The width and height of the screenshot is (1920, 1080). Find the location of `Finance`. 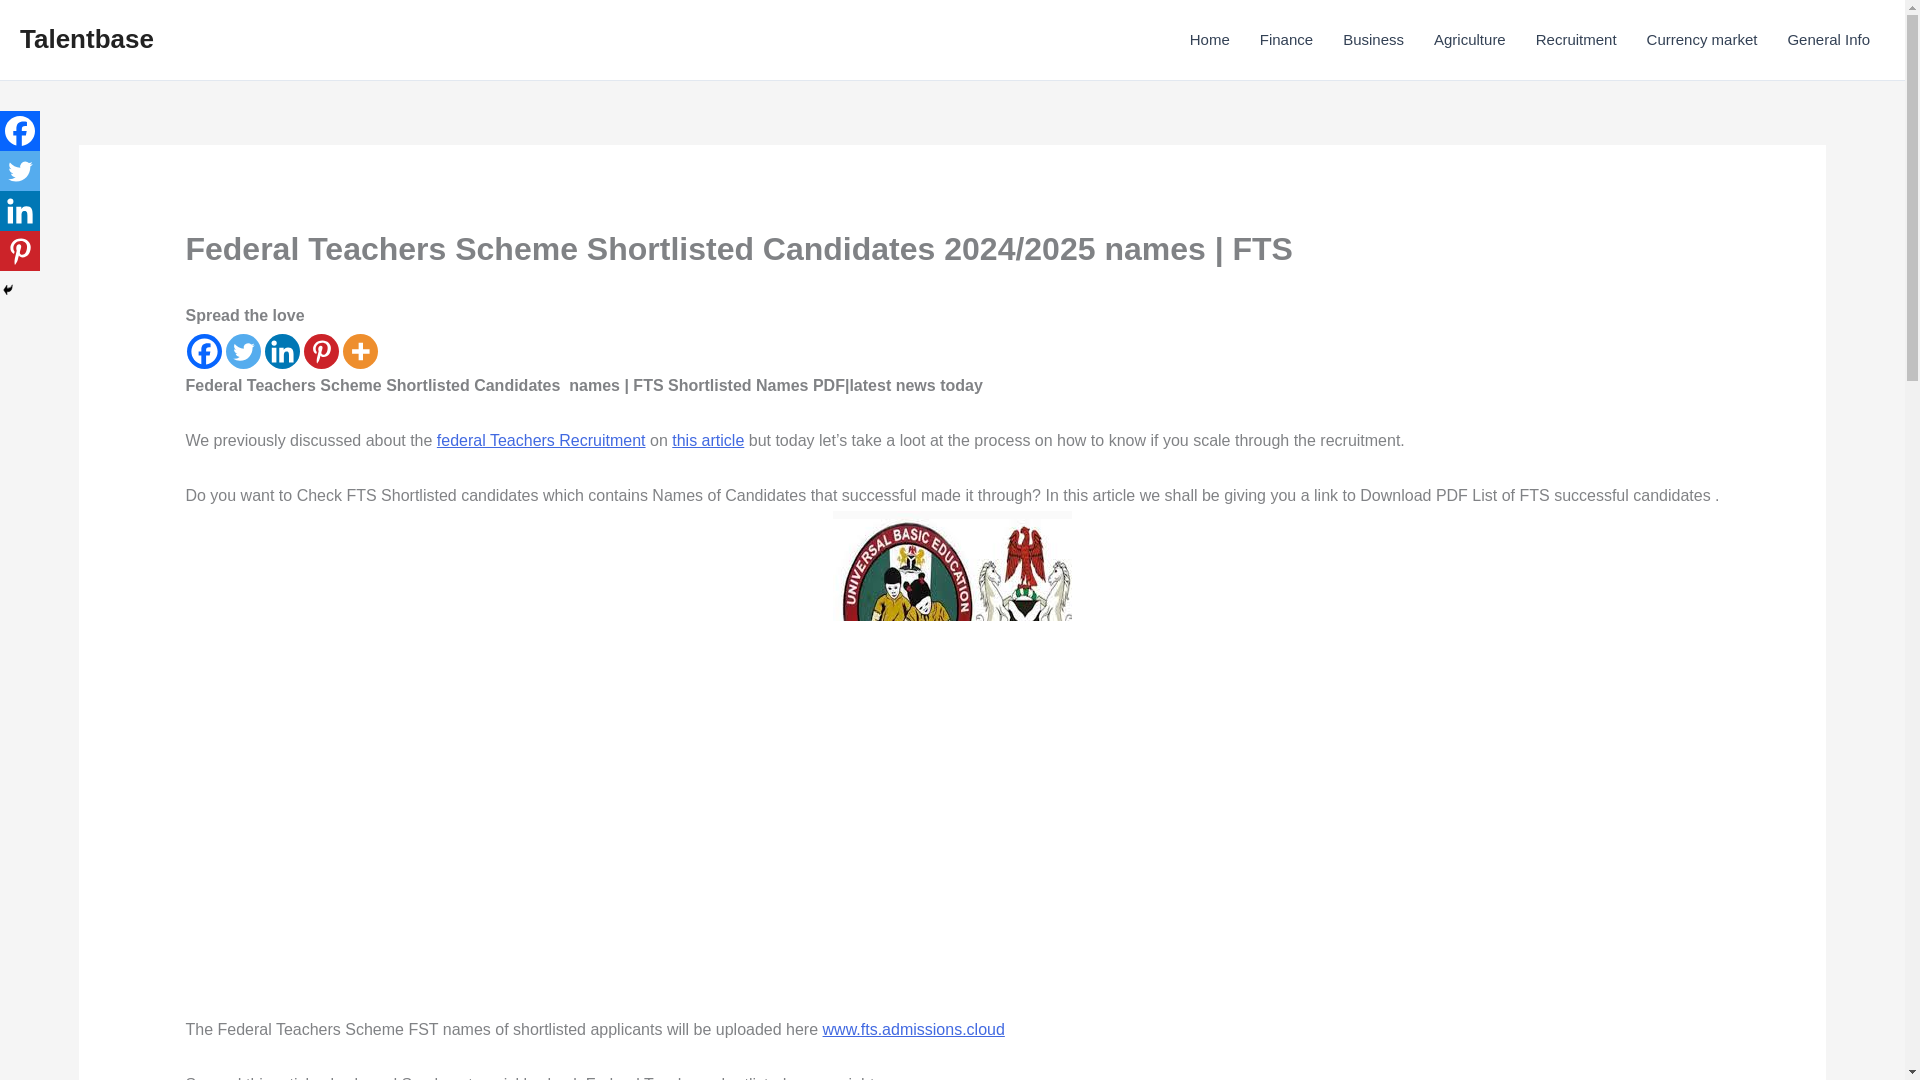

Finance is located at coordinates (1286, 40).